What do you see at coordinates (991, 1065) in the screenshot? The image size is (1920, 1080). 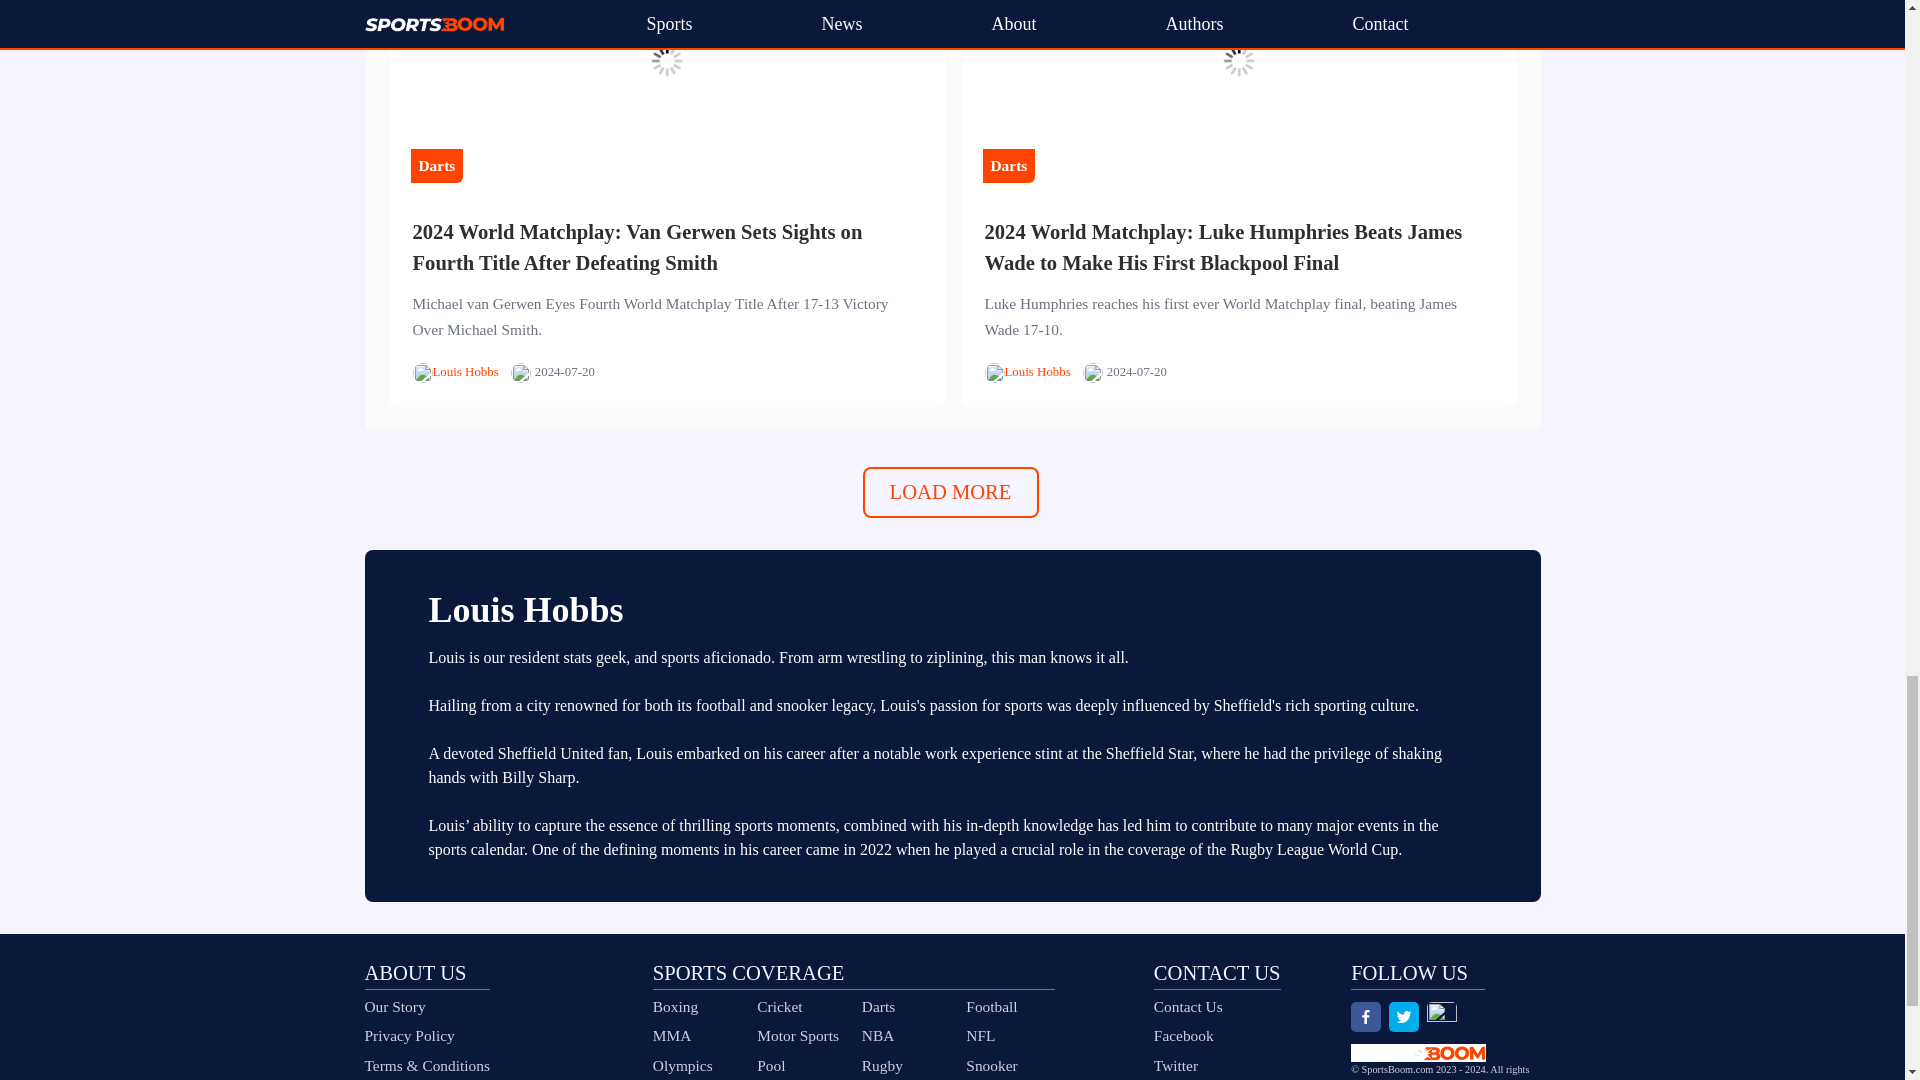 I see `Snooker` at bounding box center [991, 1065].